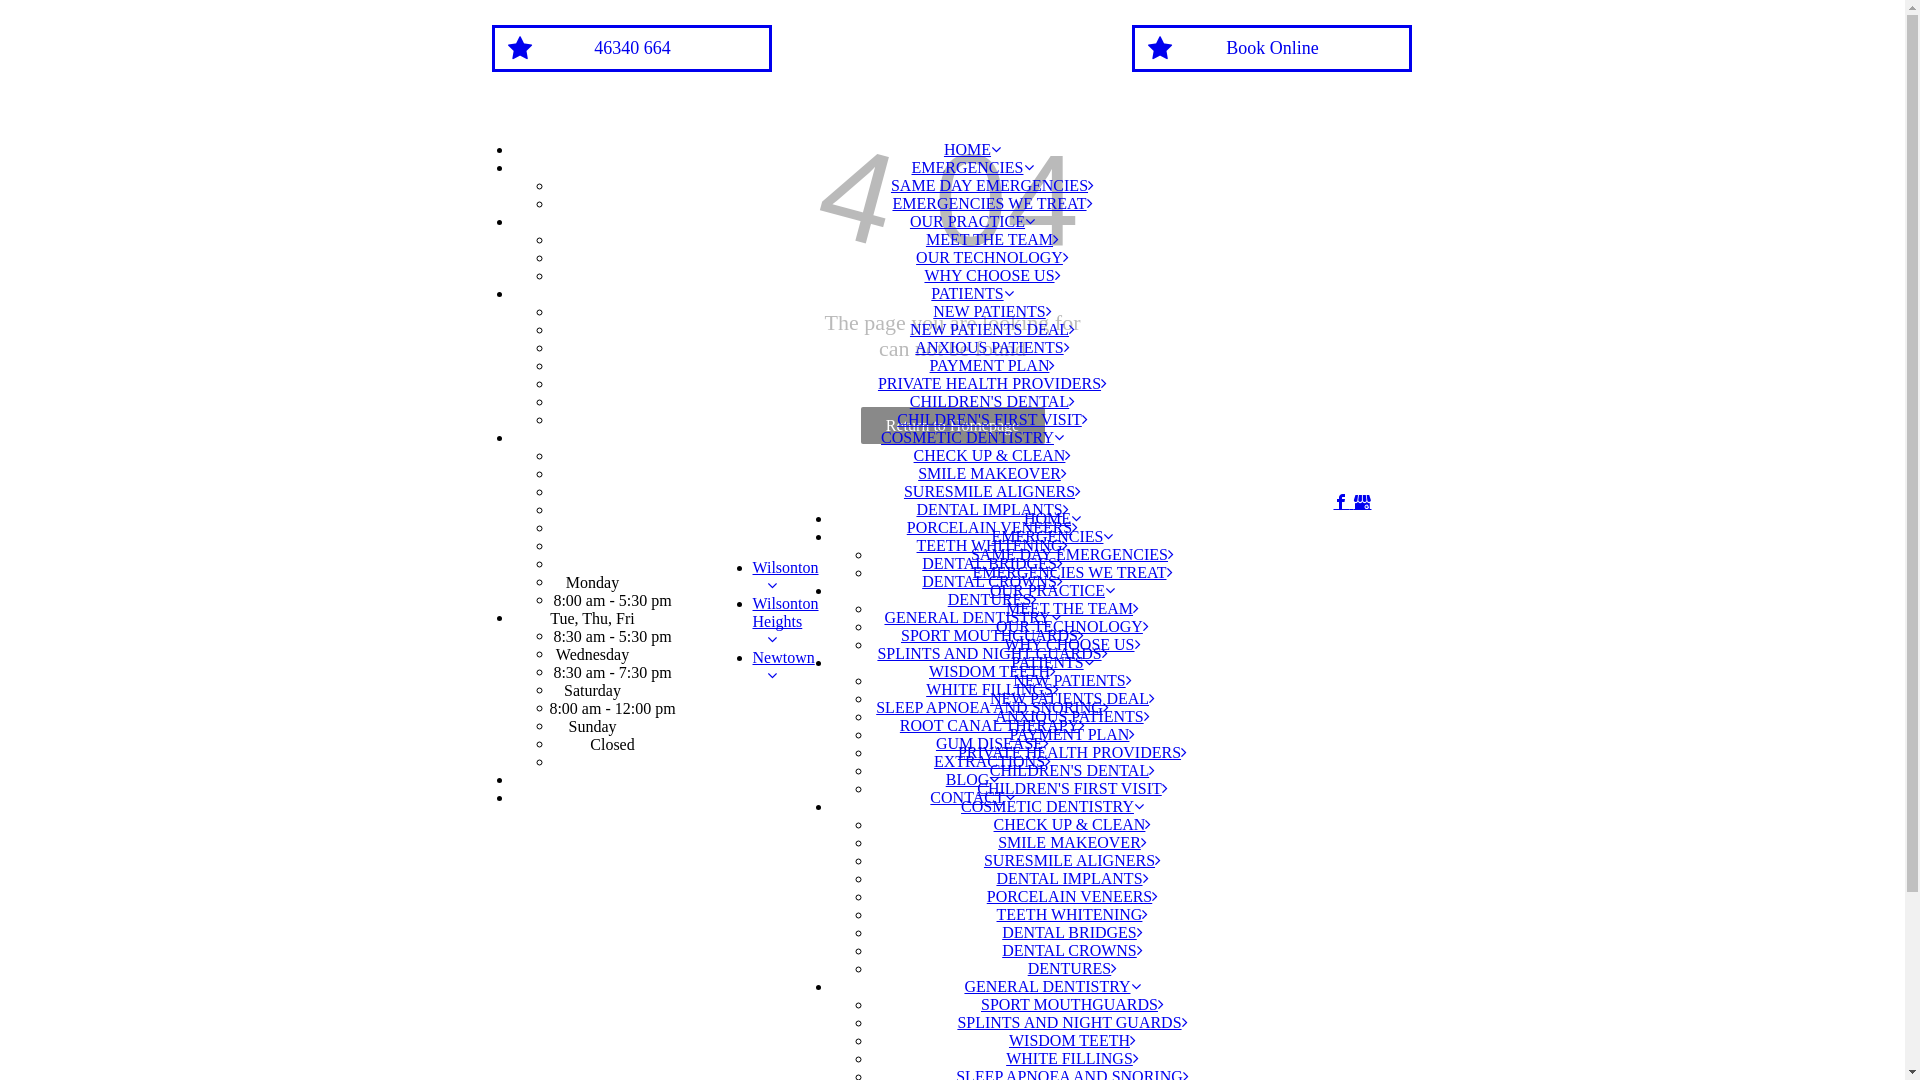  Describe the element at coordinates (993, 528) in the screenshot. I see `PORCELAIN VENEERS` at that location.